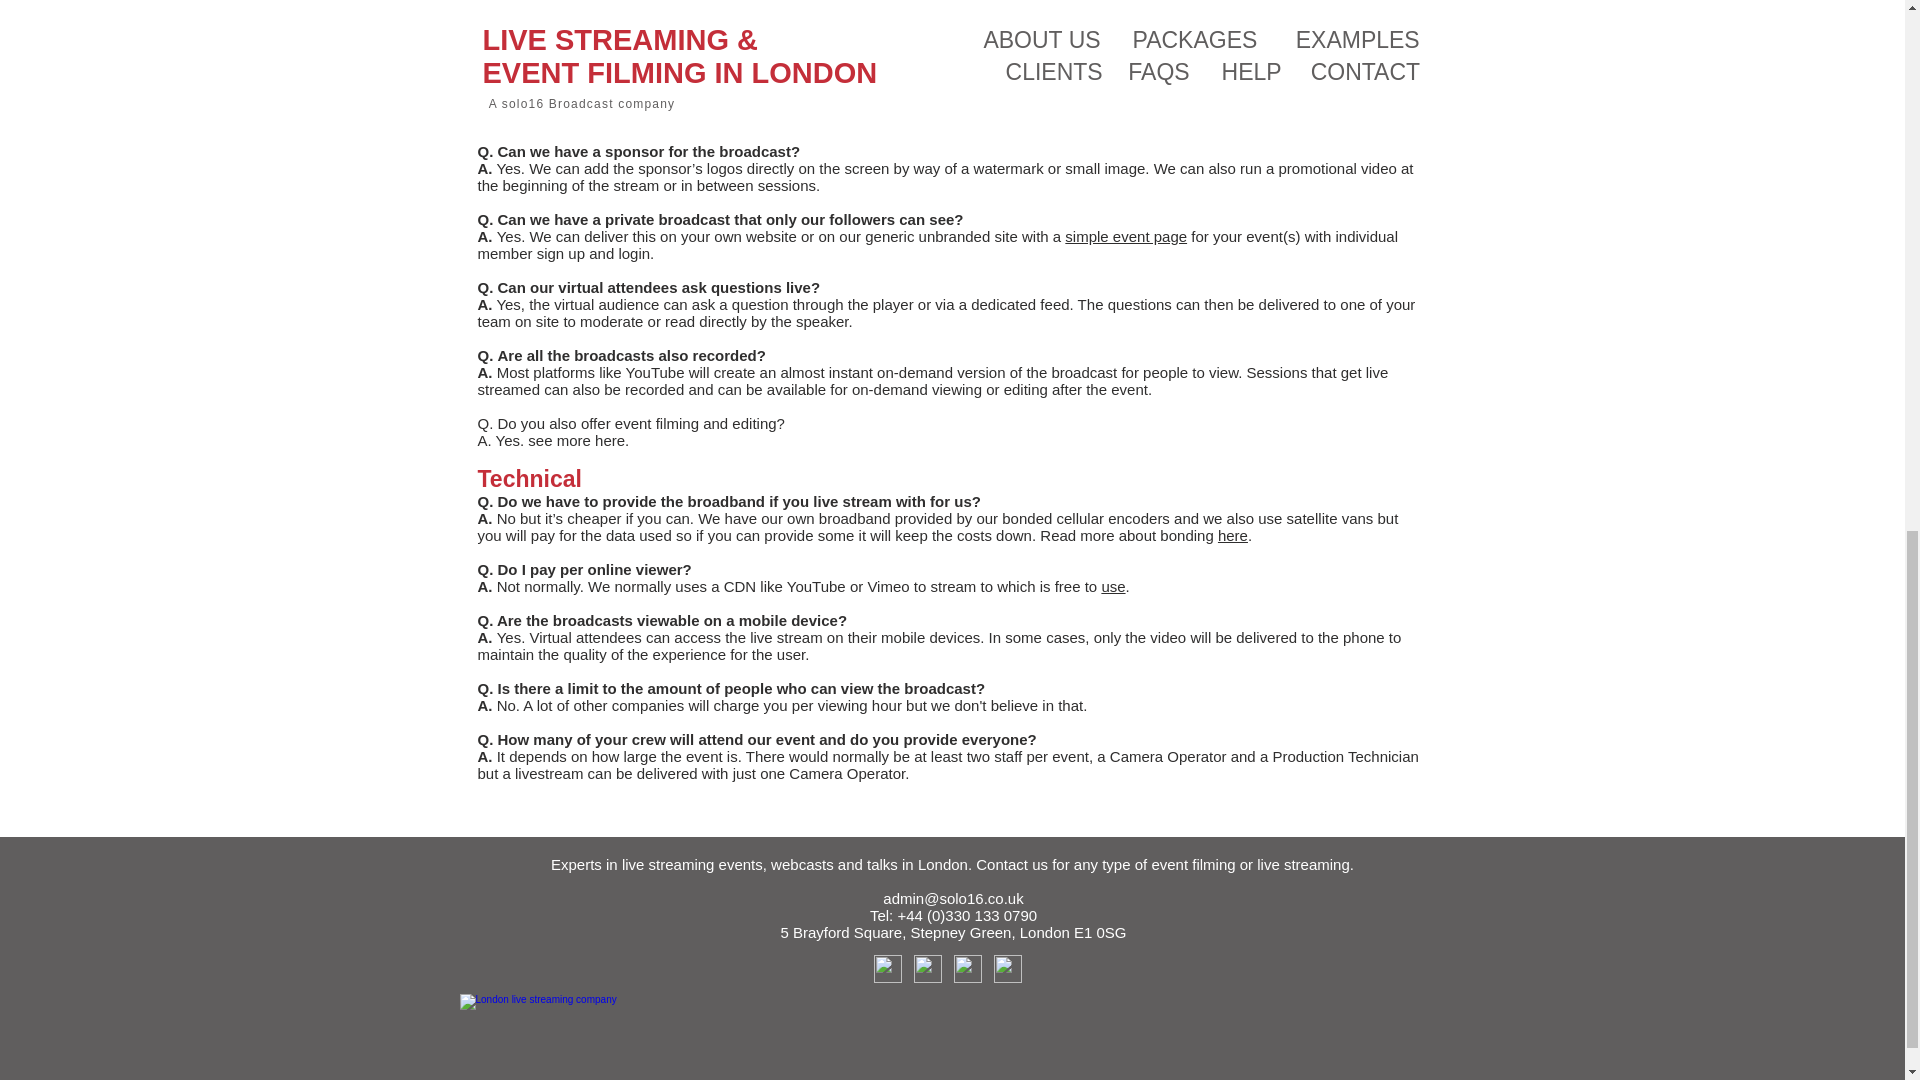 This screenshot has width=1920, height=1080. I want to click on event filming, so click(1192, 864).